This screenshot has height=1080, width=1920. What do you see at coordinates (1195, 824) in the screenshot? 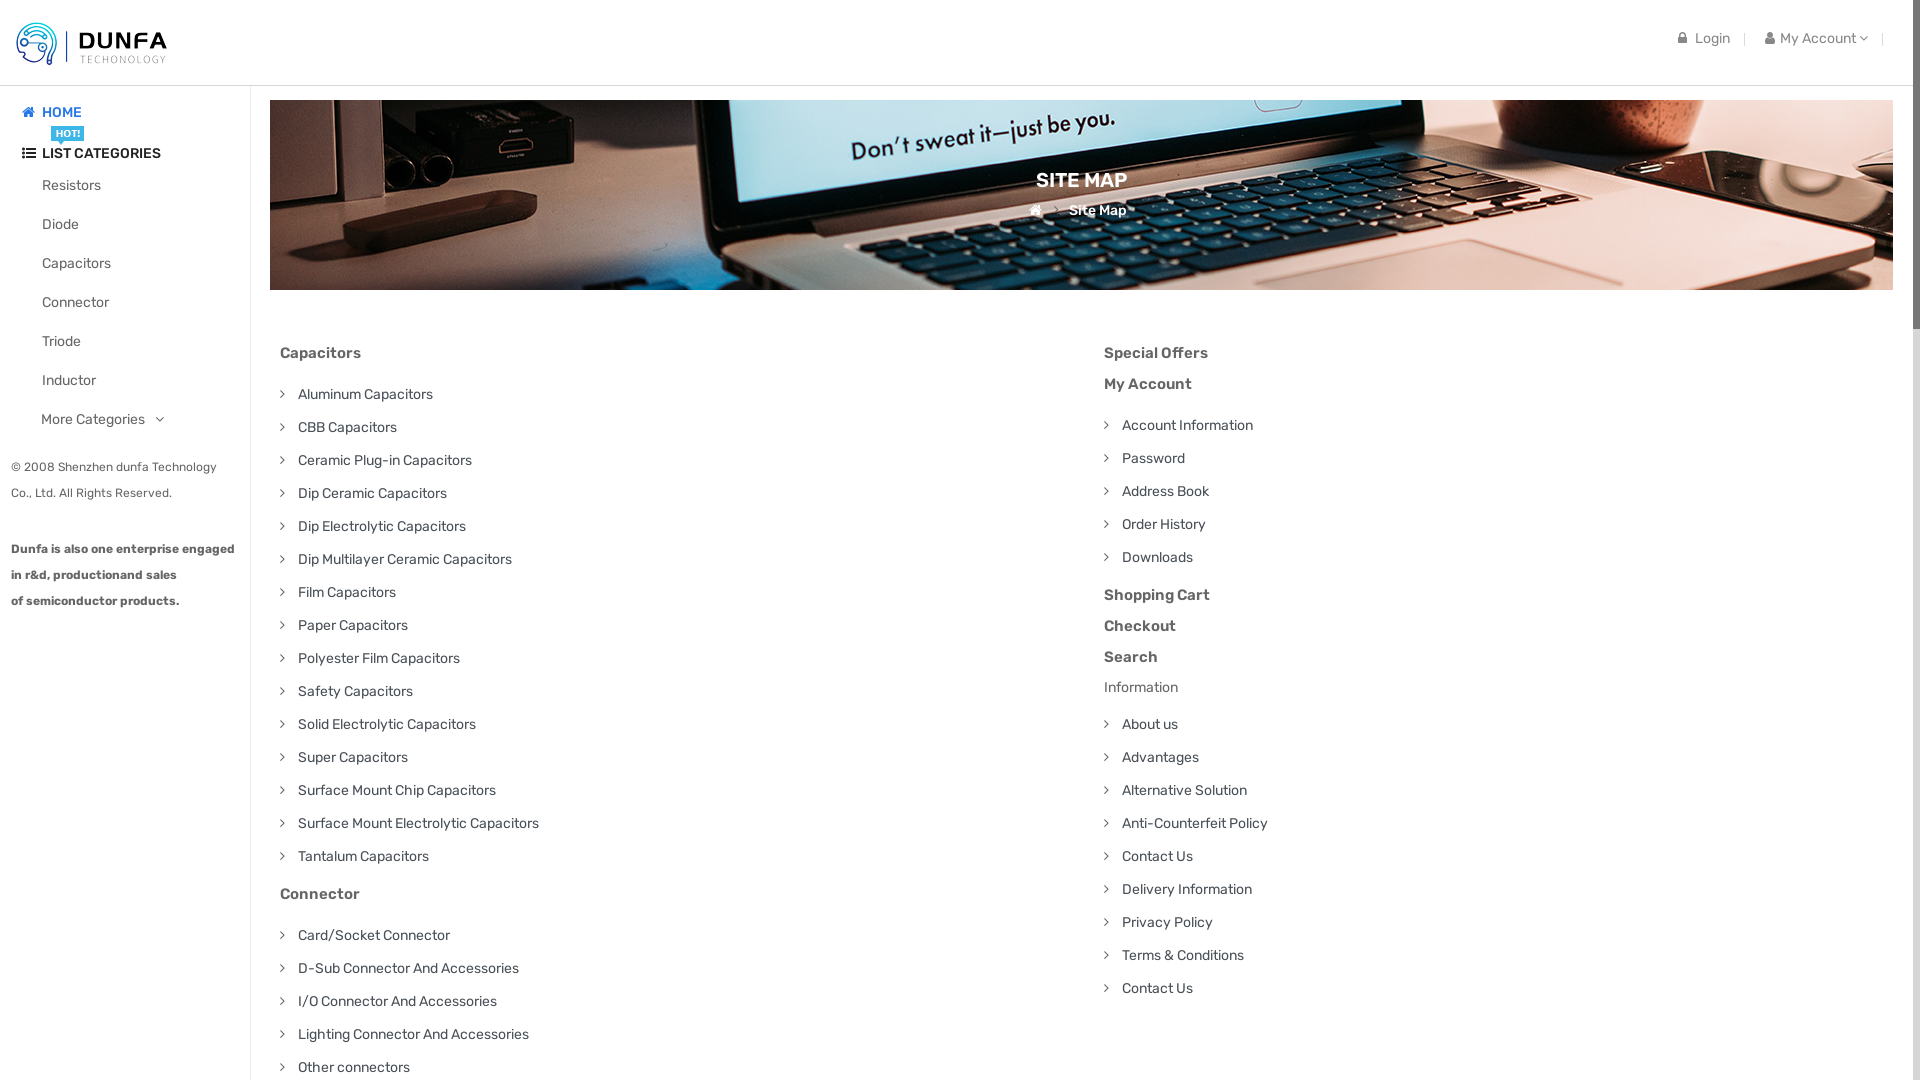
I see `Anti-Counterfeit Policy` at bounding box center [1195, 824].